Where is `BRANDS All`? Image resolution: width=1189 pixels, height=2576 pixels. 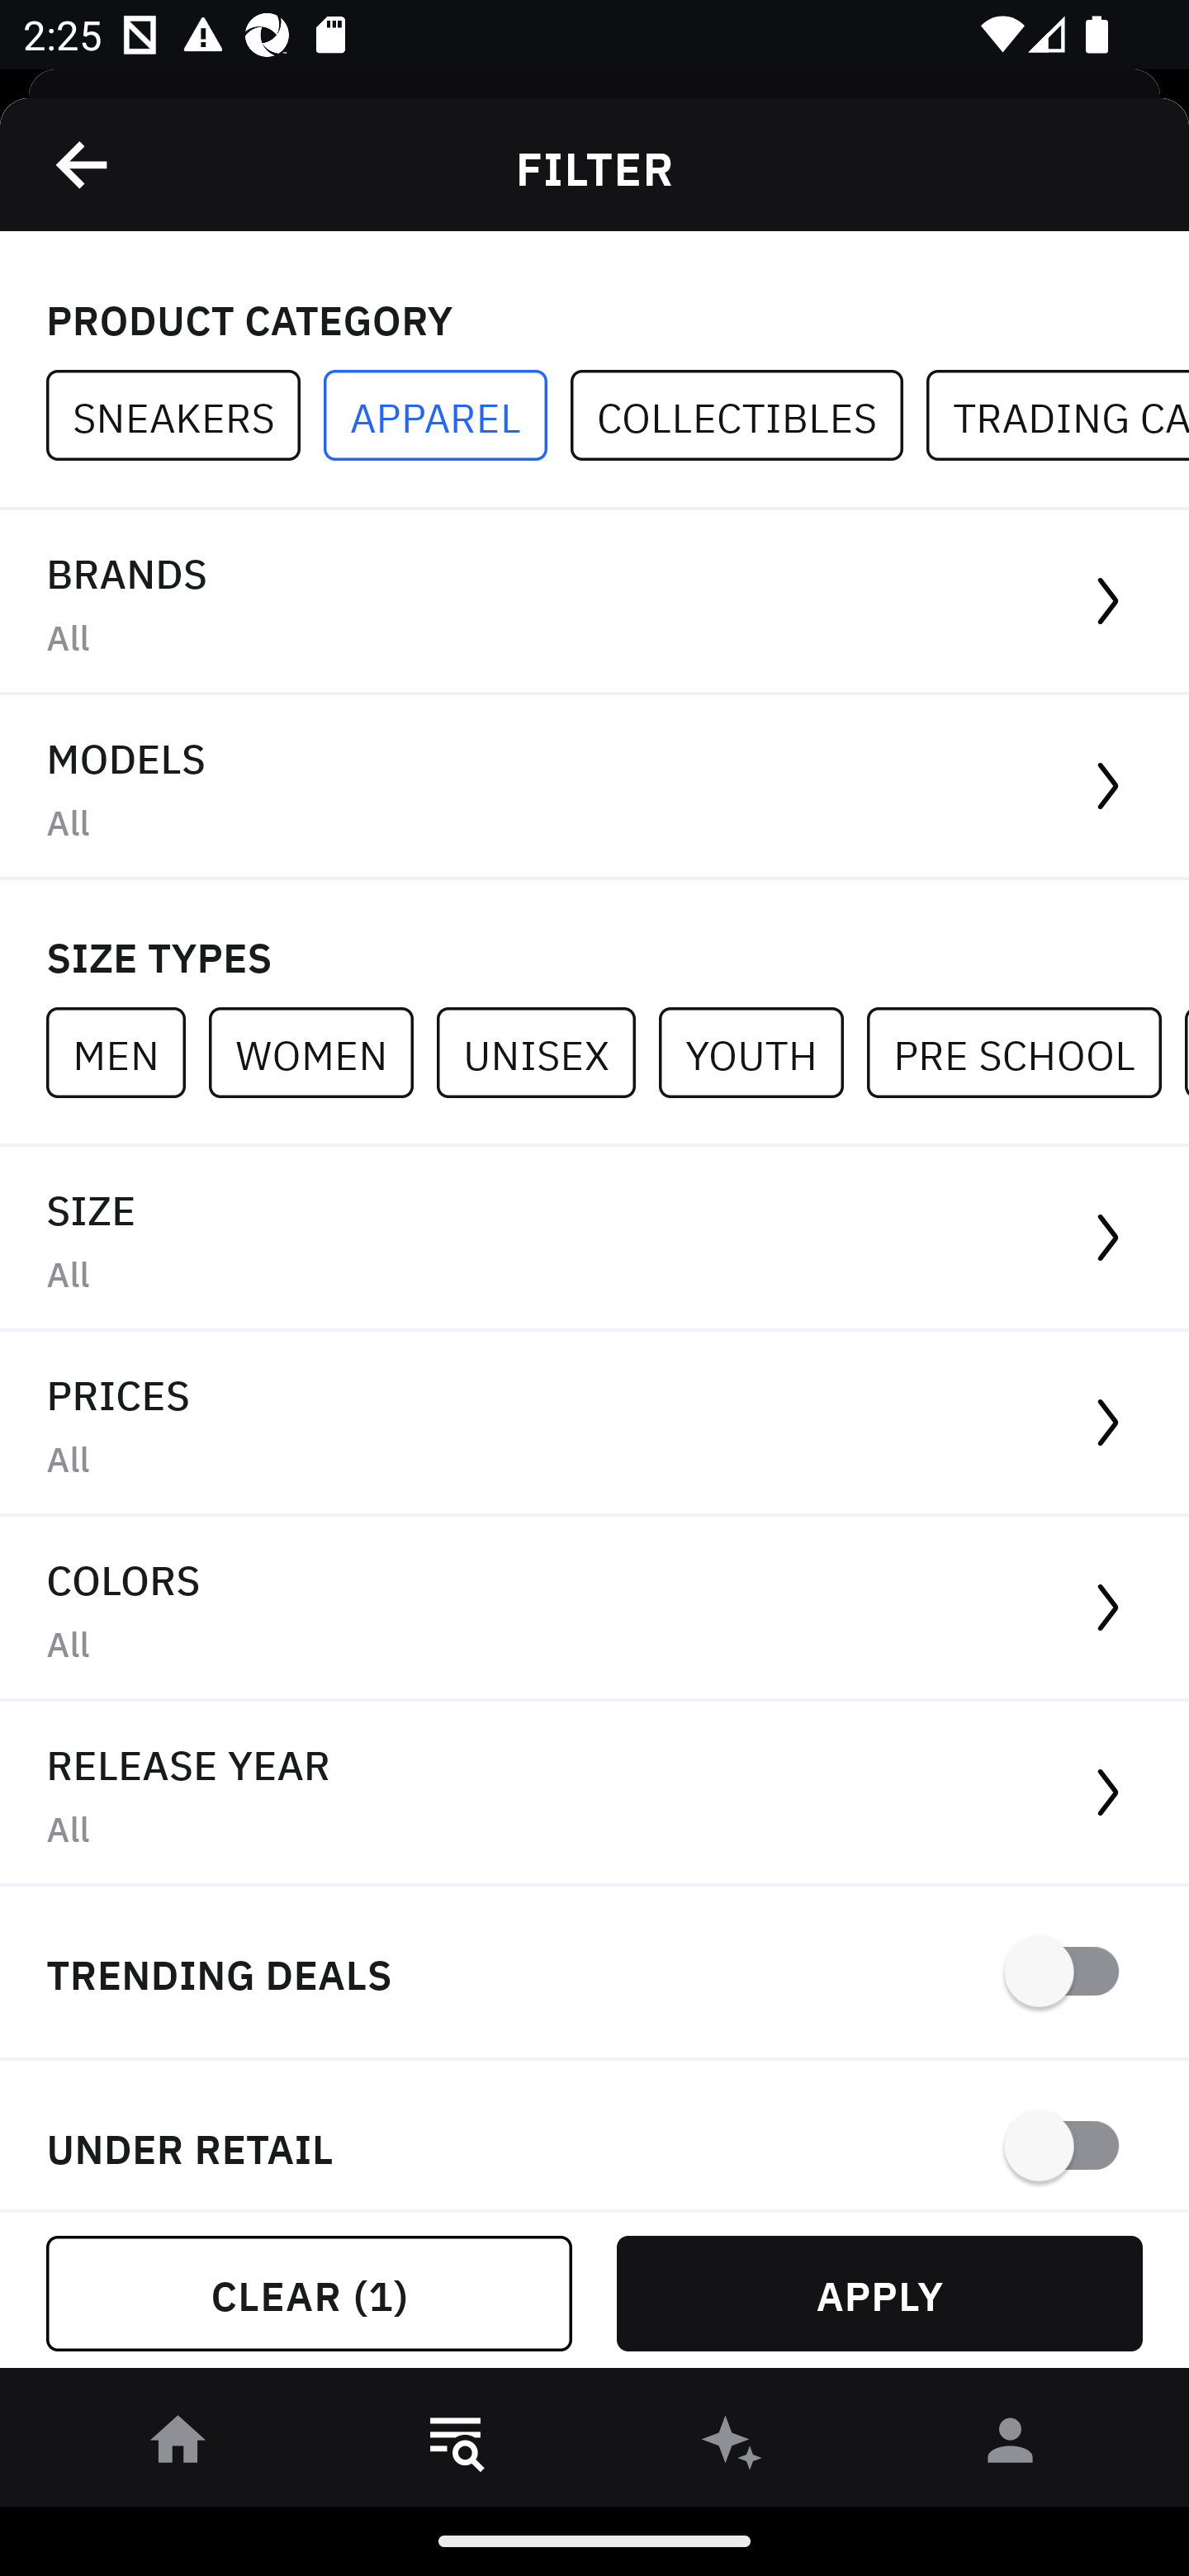 BRANDS All is located at coordinates (594, 603).